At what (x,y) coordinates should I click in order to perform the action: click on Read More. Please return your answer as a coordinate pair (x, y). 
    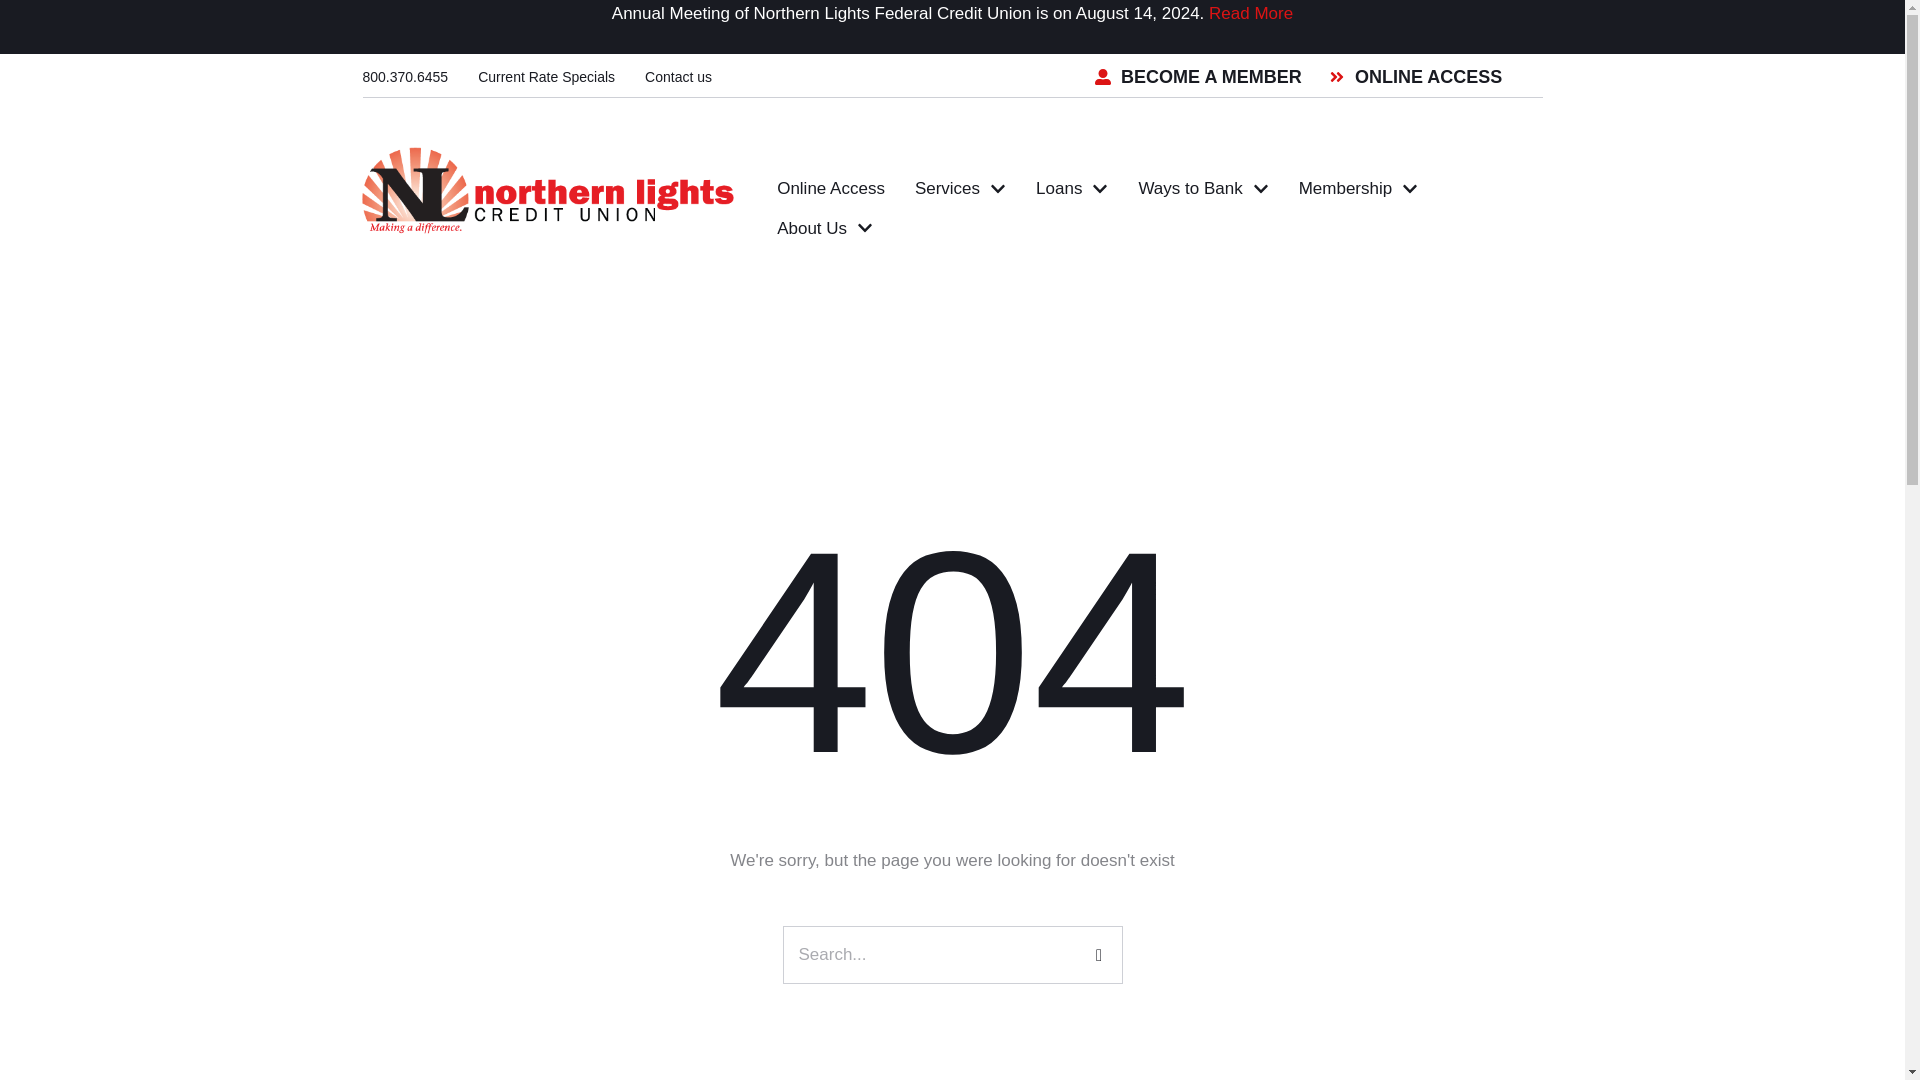
    Looking at the image, I should click on (1250, 13).